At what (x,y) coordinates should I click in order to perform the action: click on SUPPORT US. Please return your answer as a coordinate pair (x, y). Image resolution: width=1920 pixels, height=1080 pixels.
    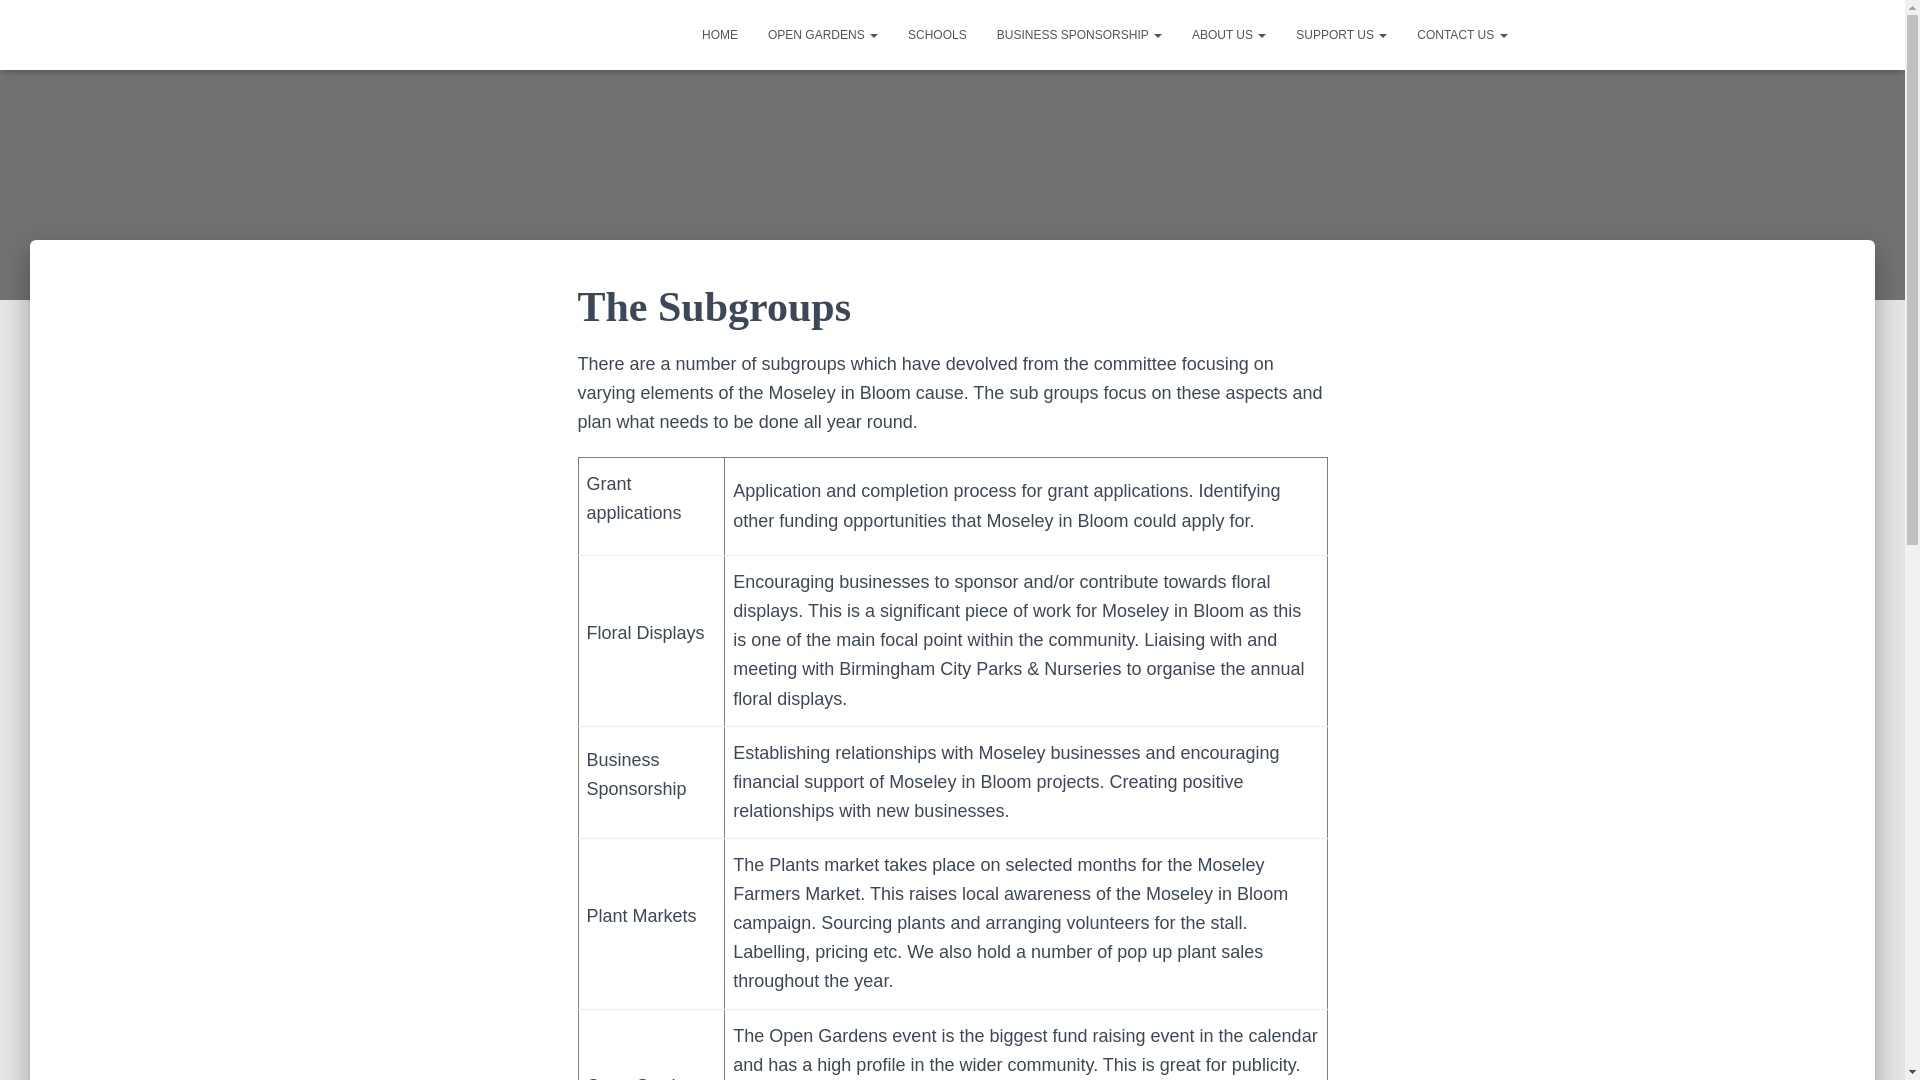
    Looking at the image, I should click on (1340, 34).